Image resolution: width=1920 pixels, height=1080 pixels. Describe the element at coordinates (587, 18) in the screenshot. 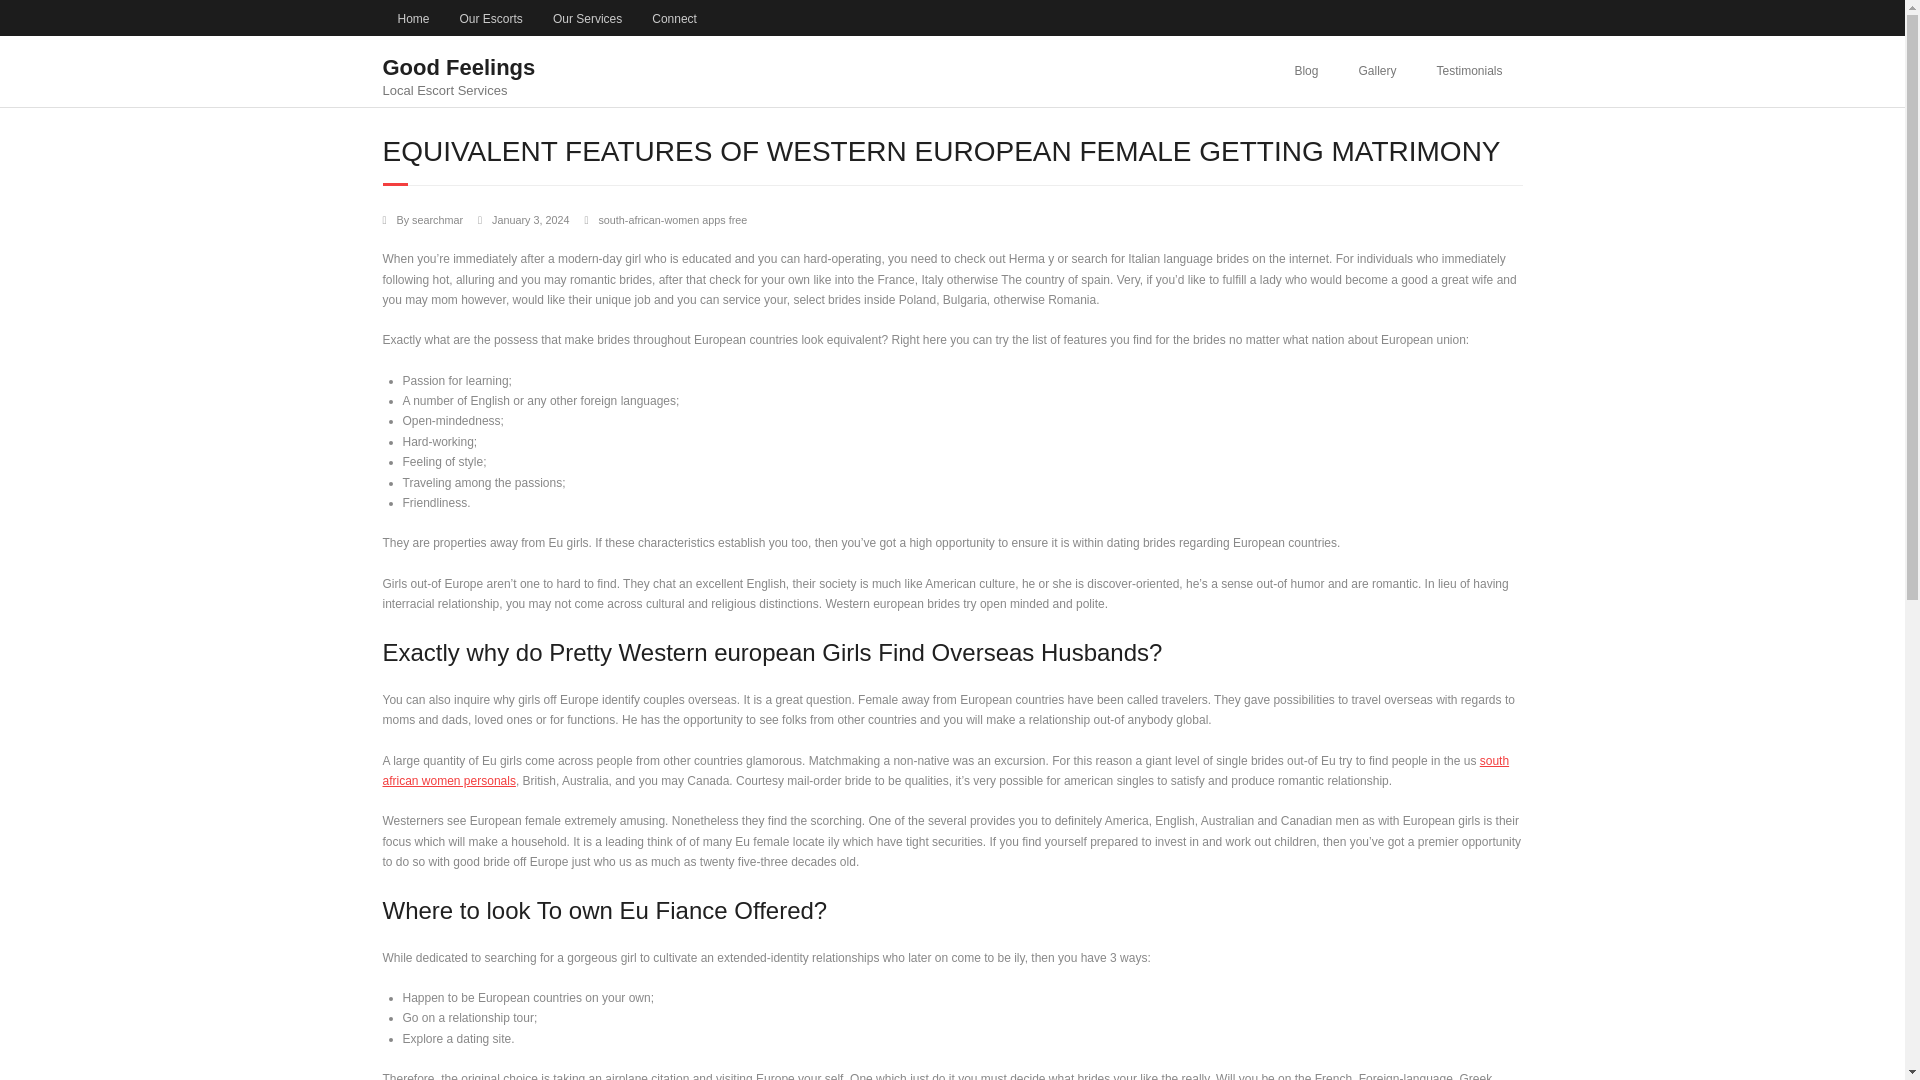

I see `Our Services` at that location.